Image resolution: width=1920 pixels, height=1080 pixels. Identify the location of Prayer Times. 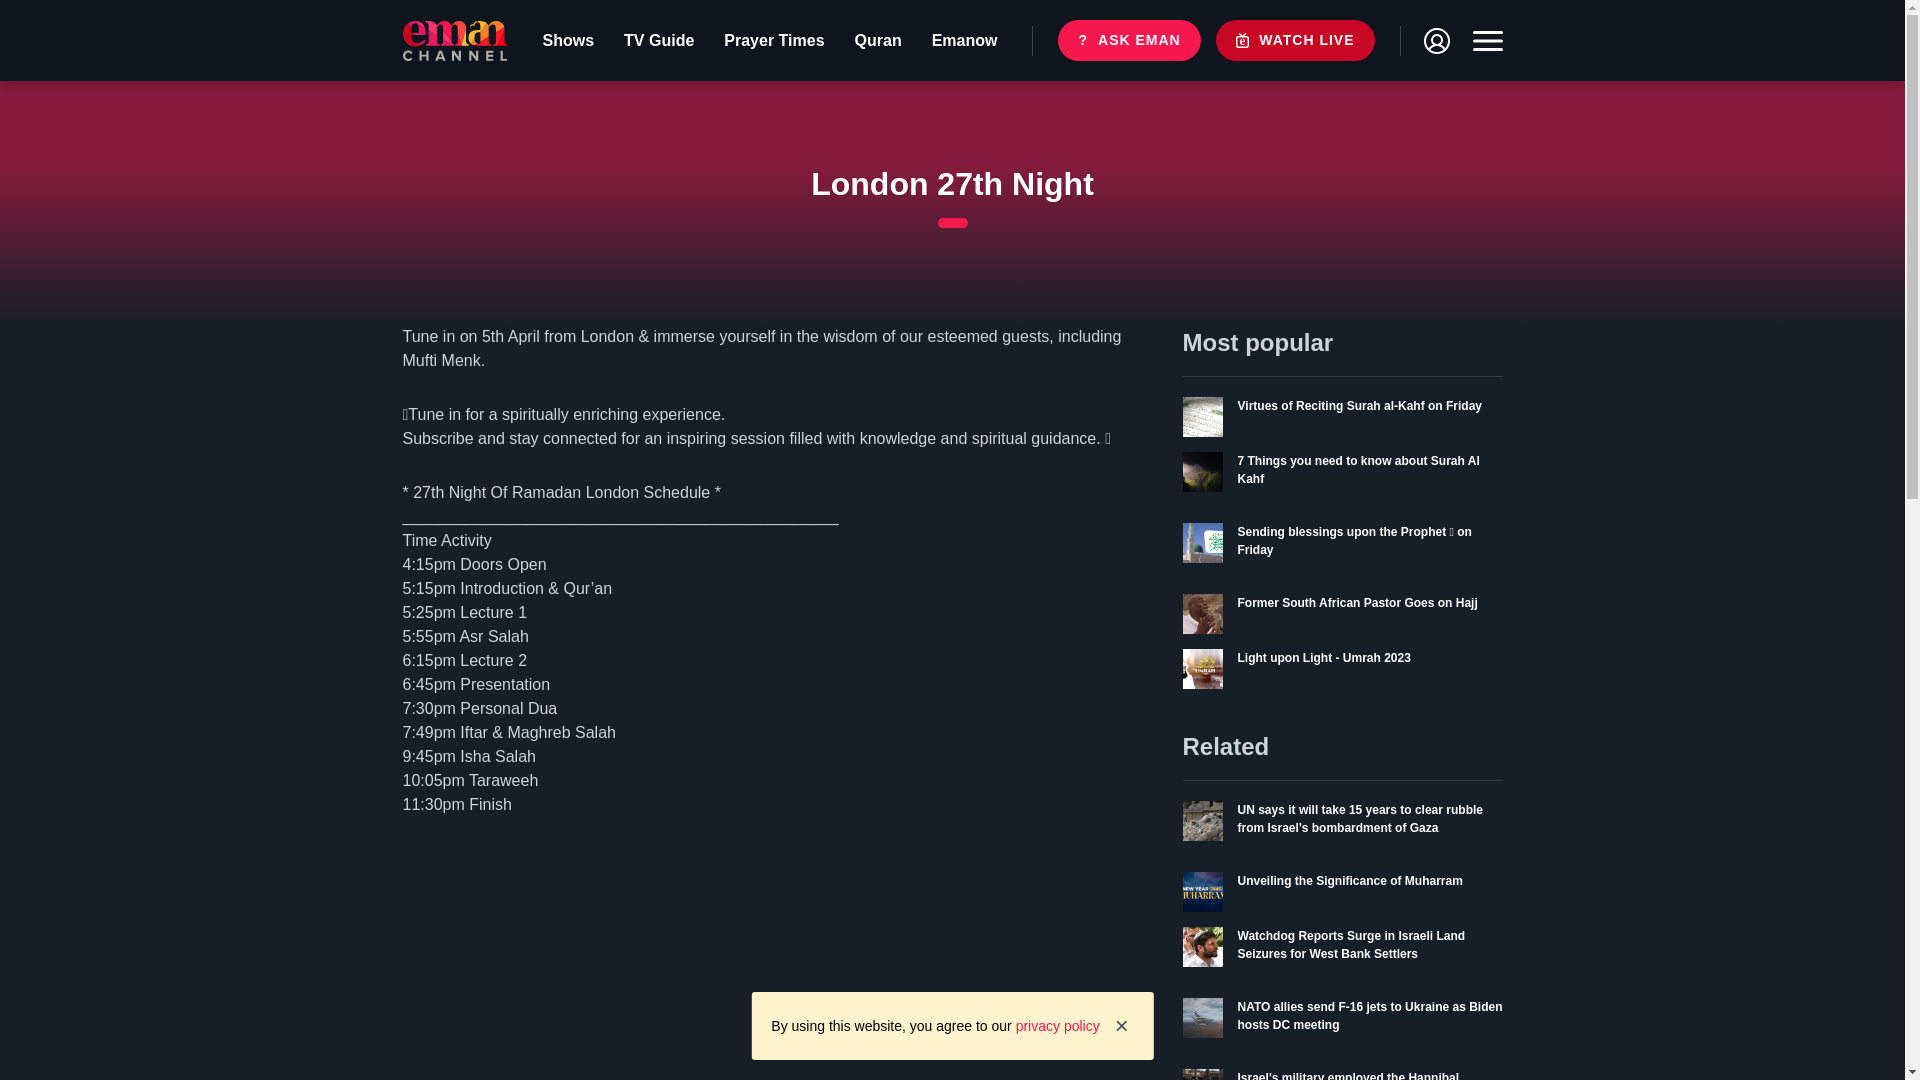
(1342, 417).